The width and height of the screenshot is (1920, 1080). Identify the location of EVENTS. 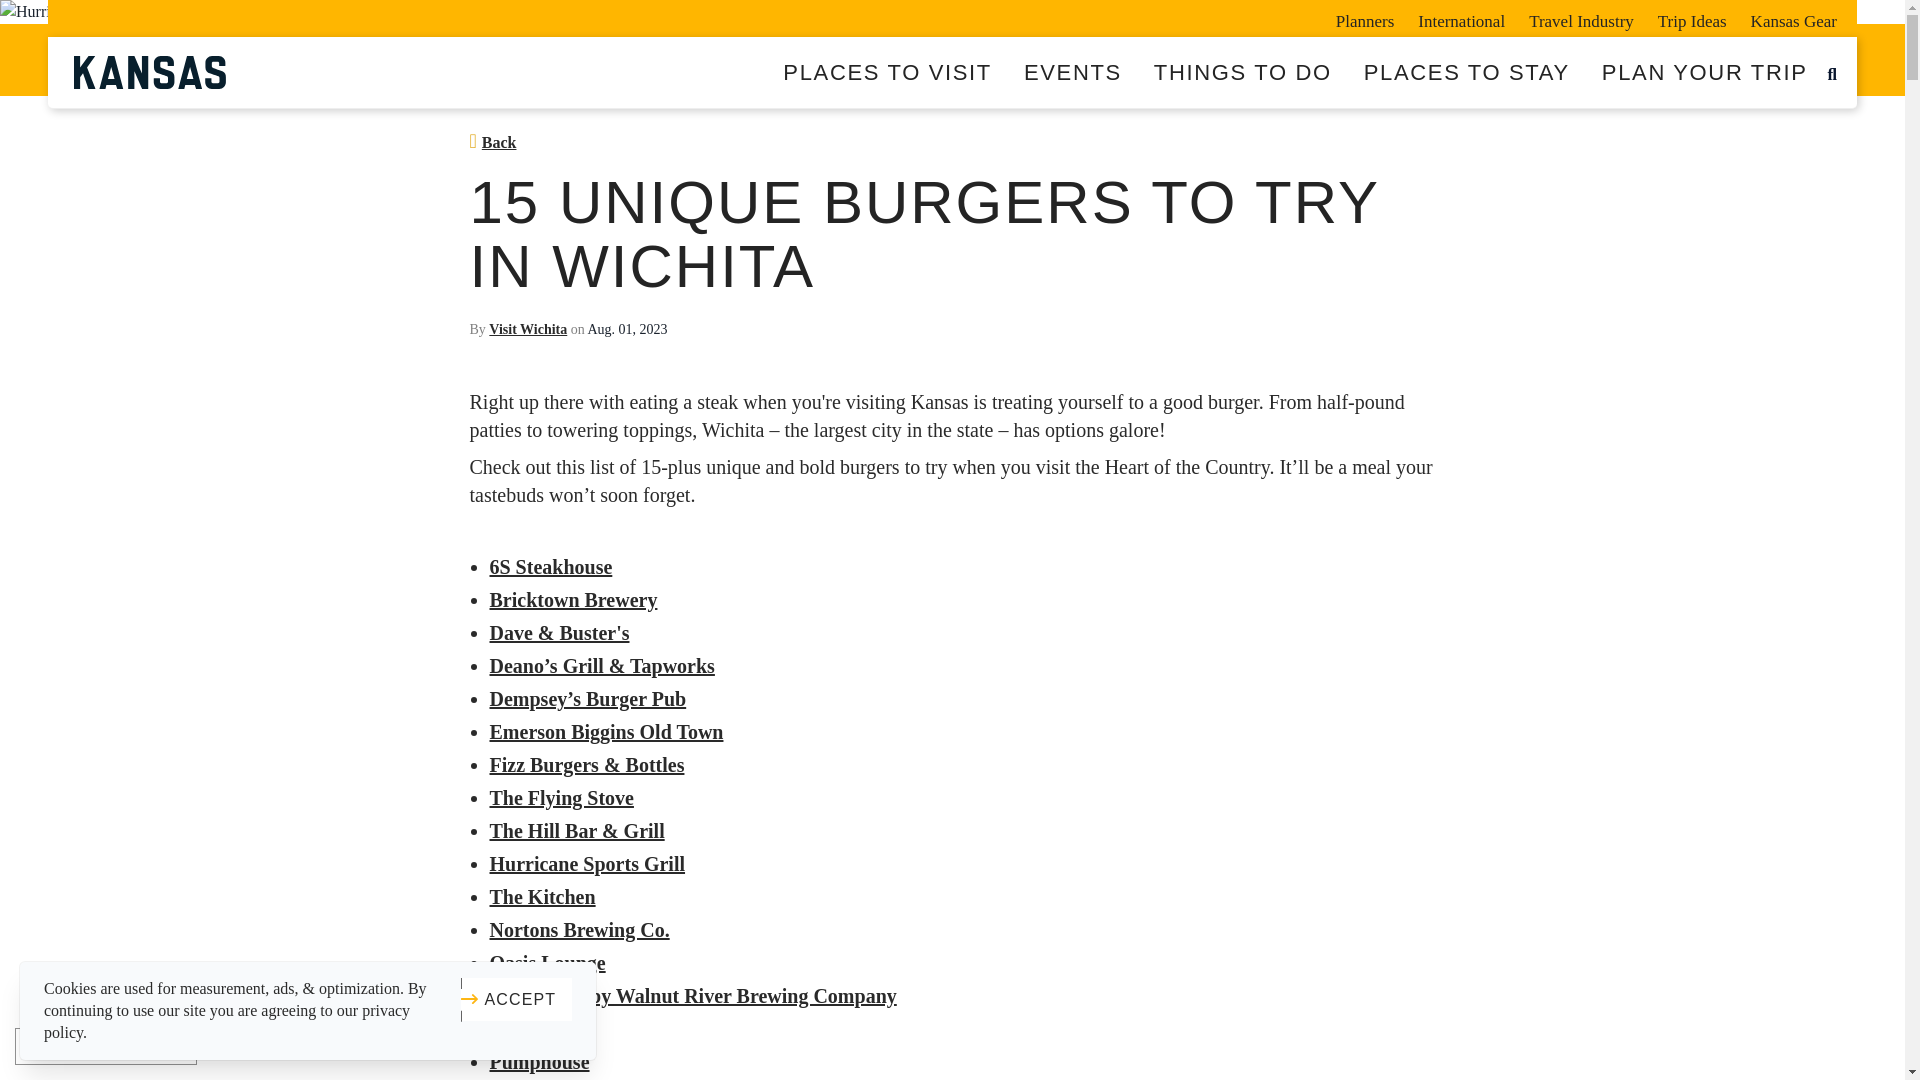
(1073, 72).